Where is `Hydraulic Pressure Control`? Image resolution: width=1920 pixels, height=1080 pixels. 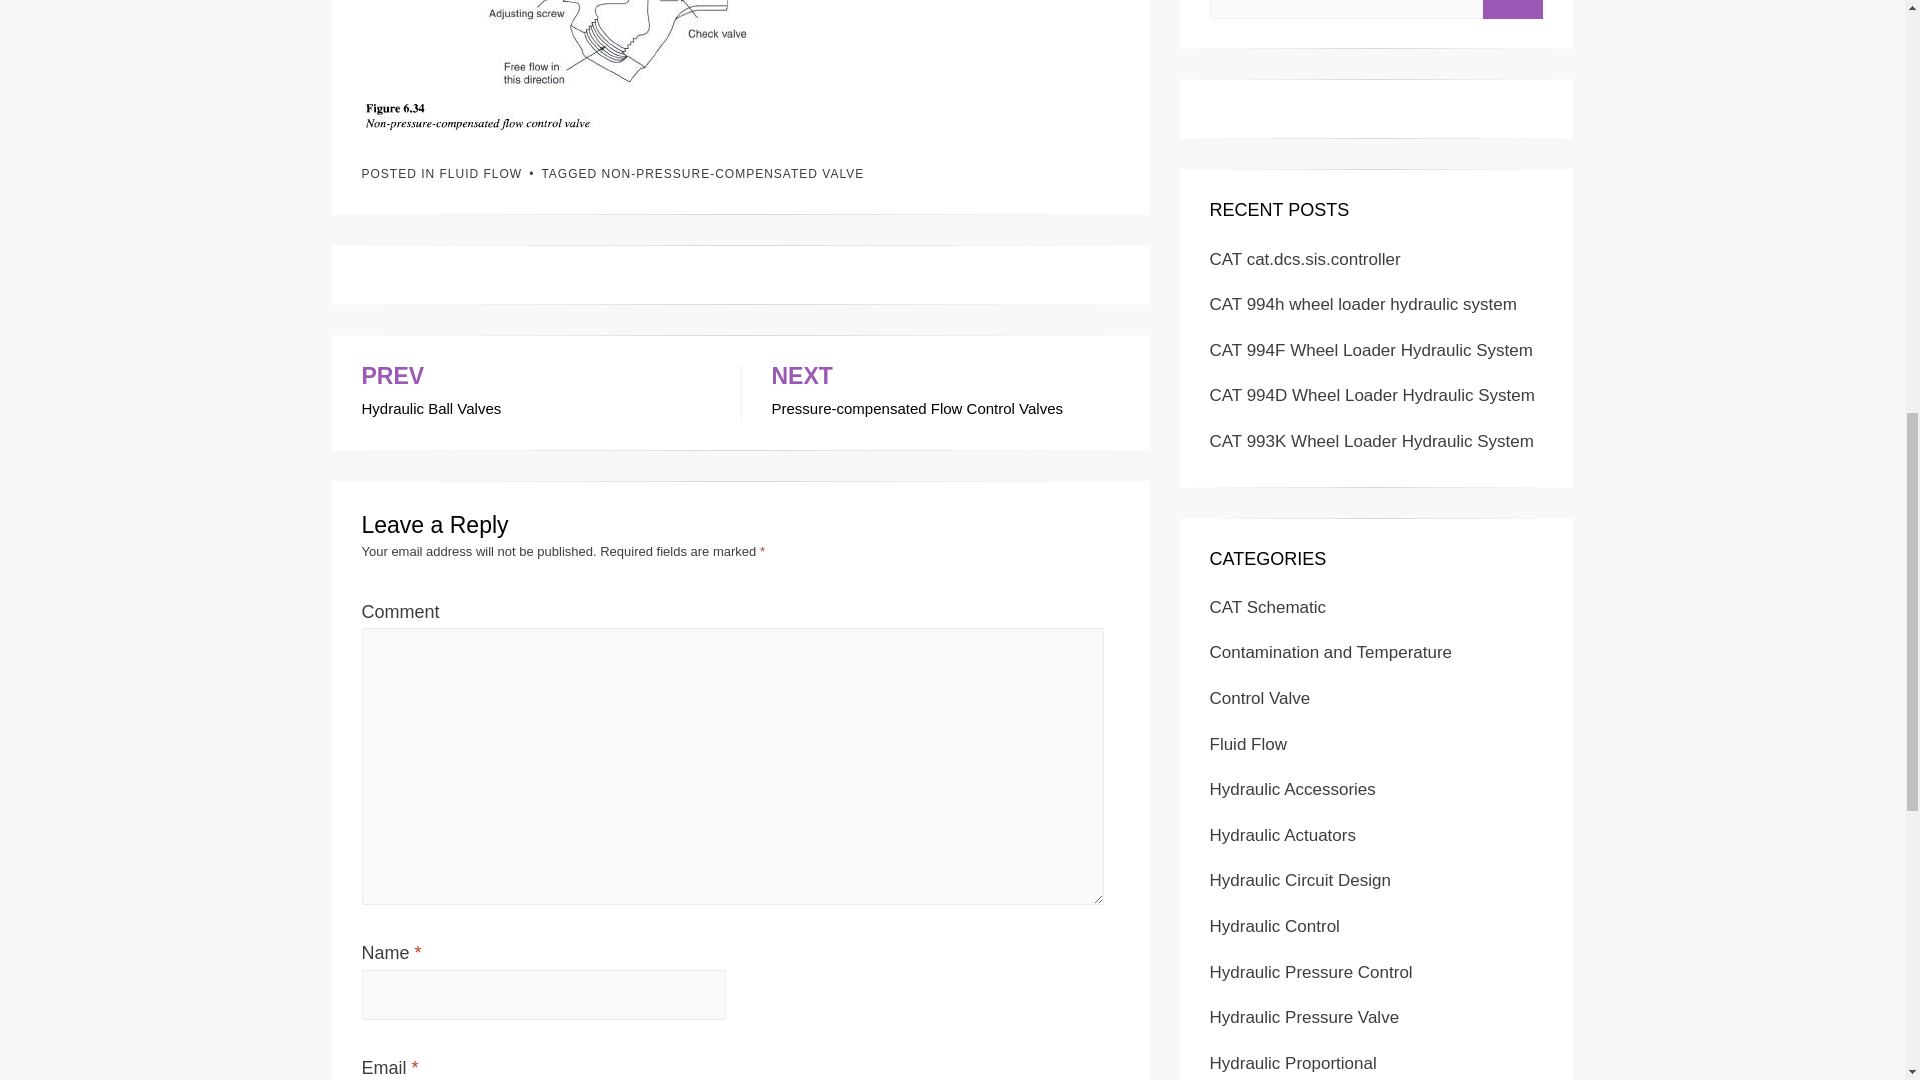 Hydraulic Pressure Control is located at coordinates (1311, 972).